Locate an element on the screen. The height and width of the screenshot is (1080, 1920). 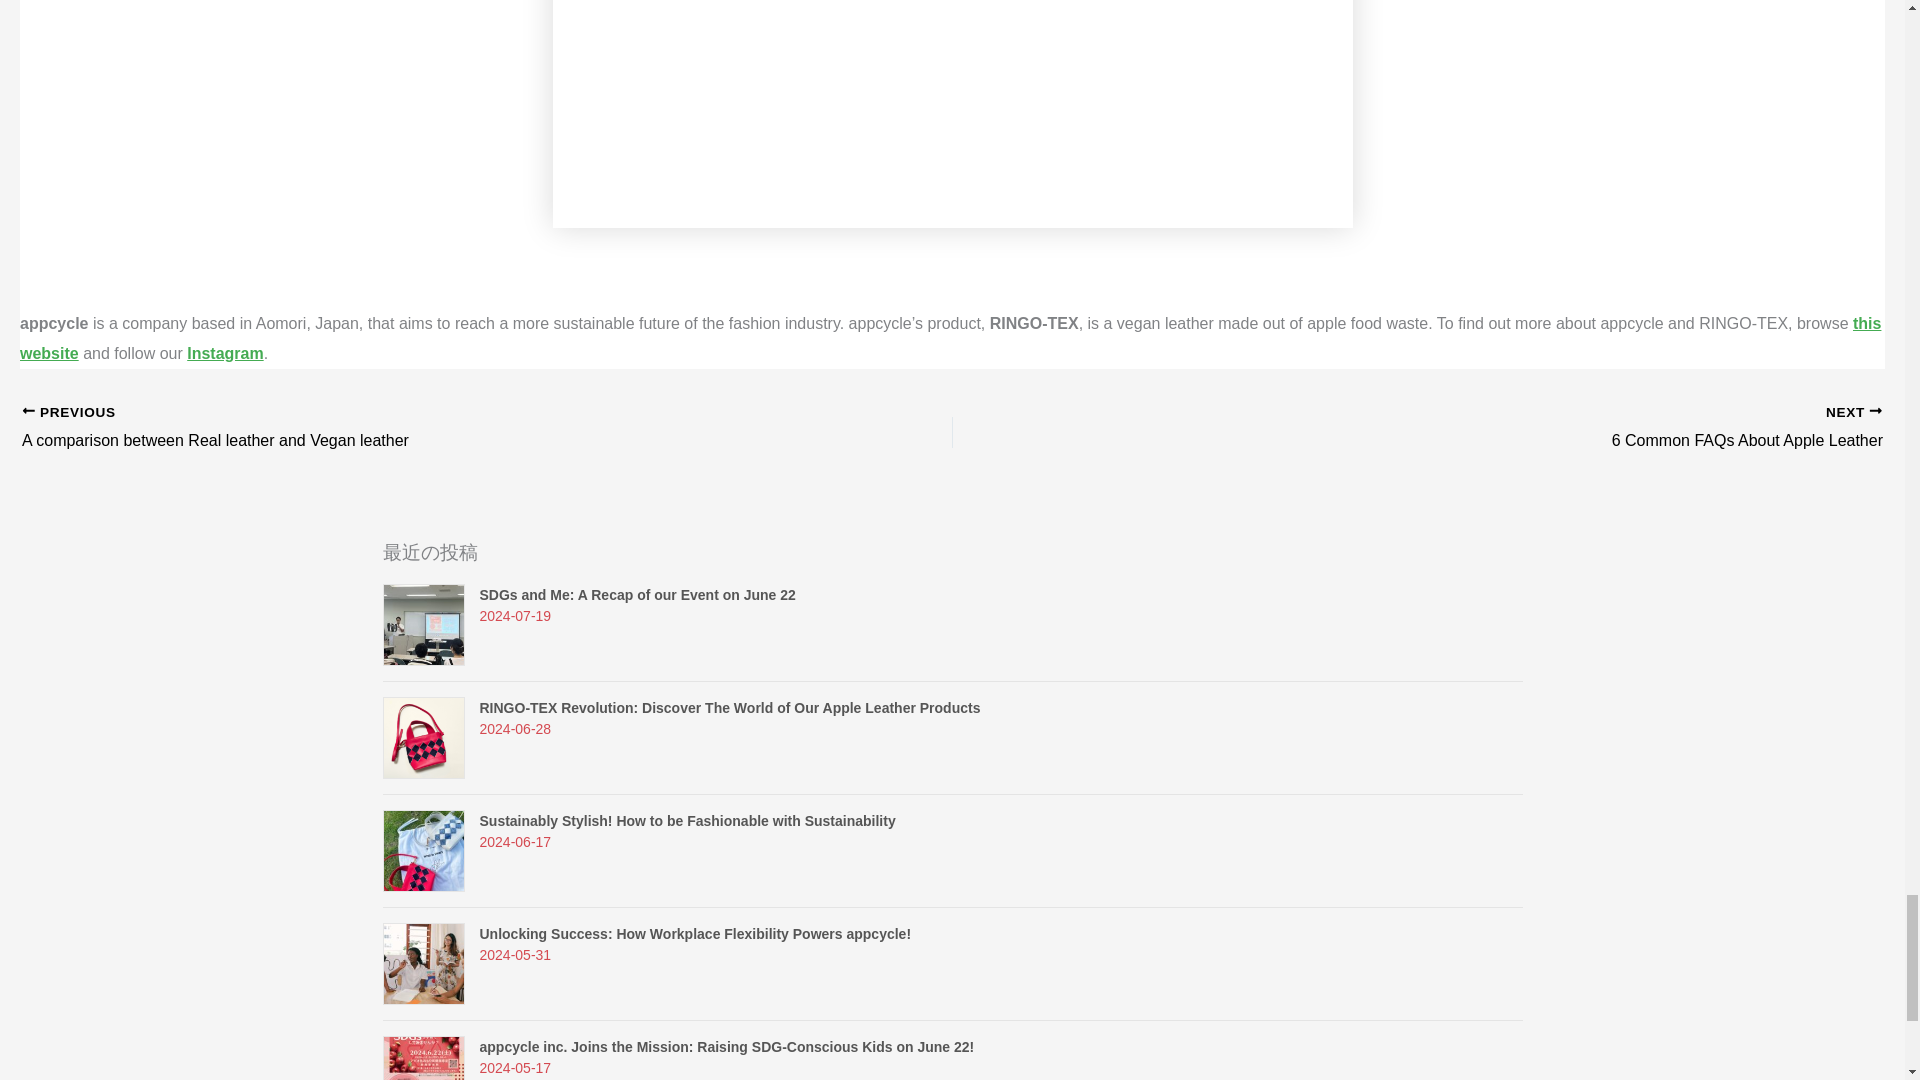
6 Common FAQs About Apple Leather is located at coordinates (950, 338).